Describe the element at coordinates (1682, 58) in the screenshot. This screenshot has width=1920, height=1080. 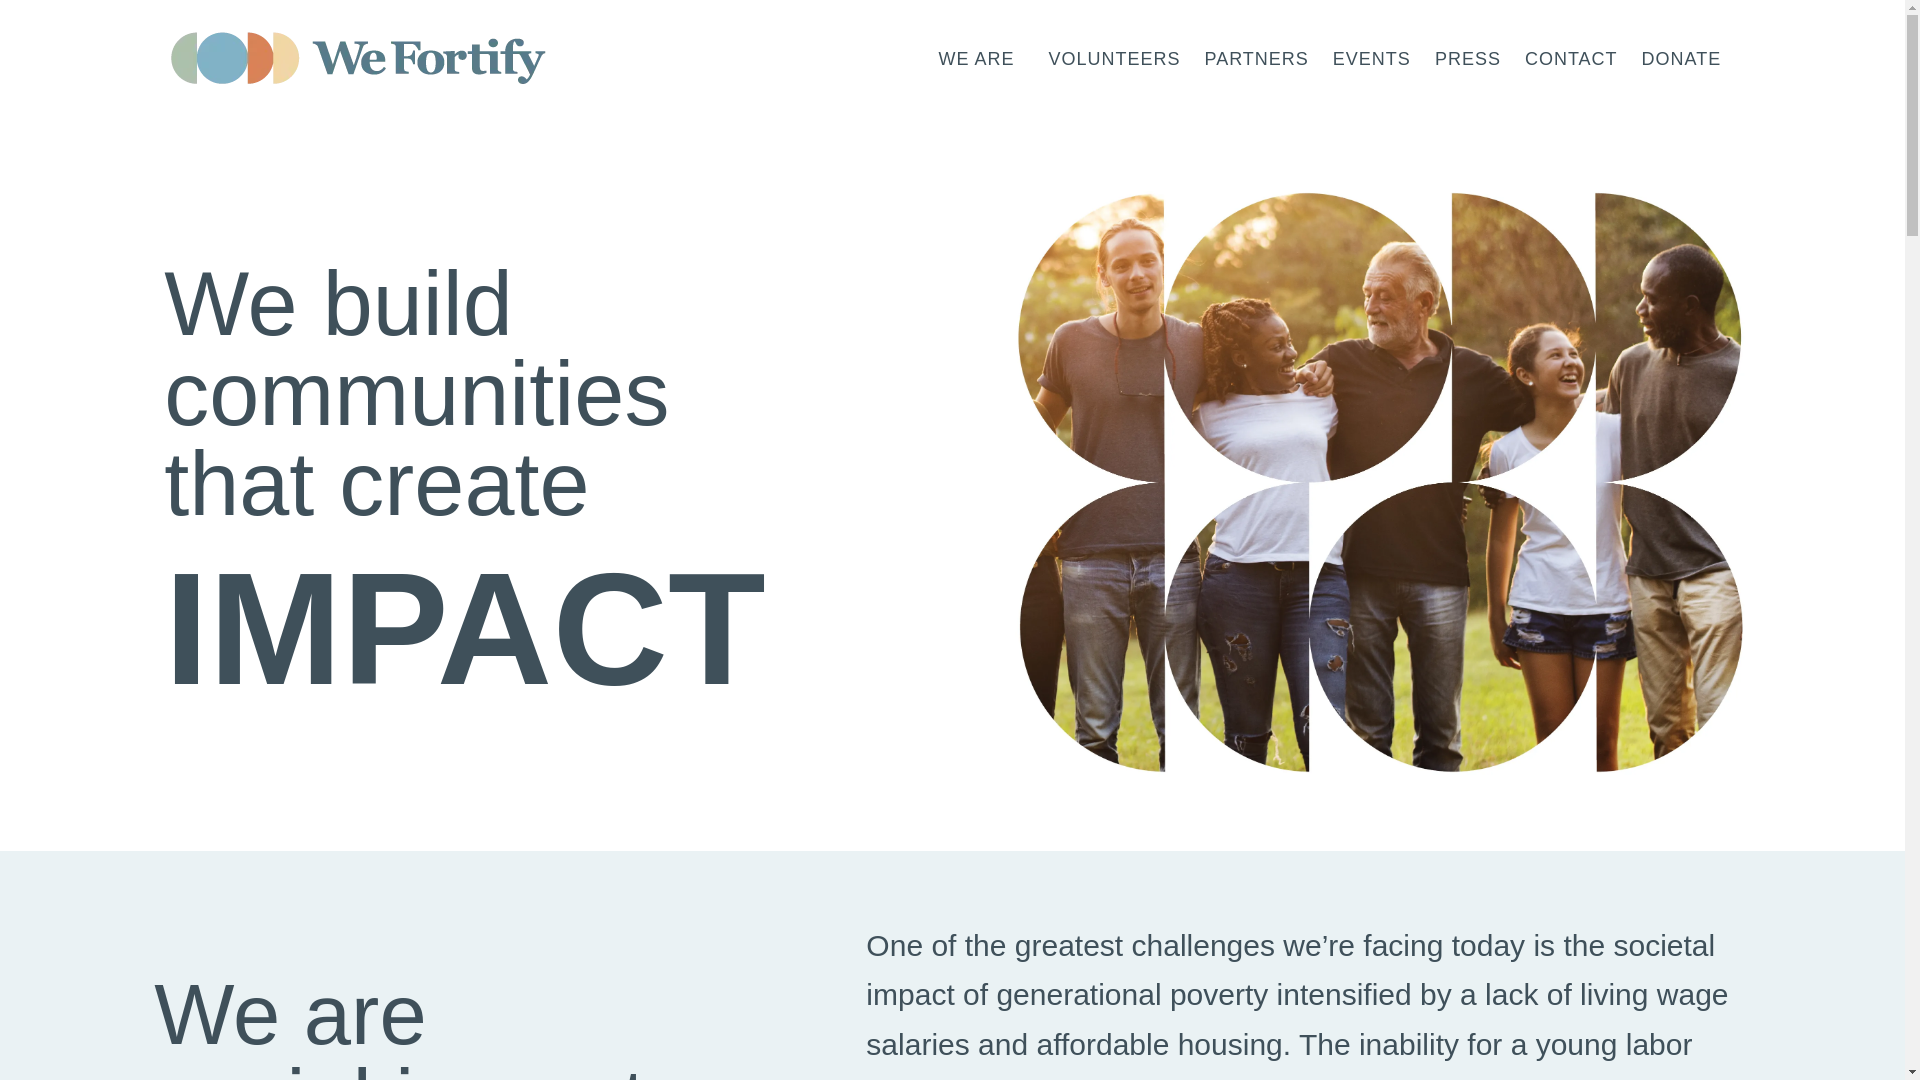
I see `DONATE` at that location.